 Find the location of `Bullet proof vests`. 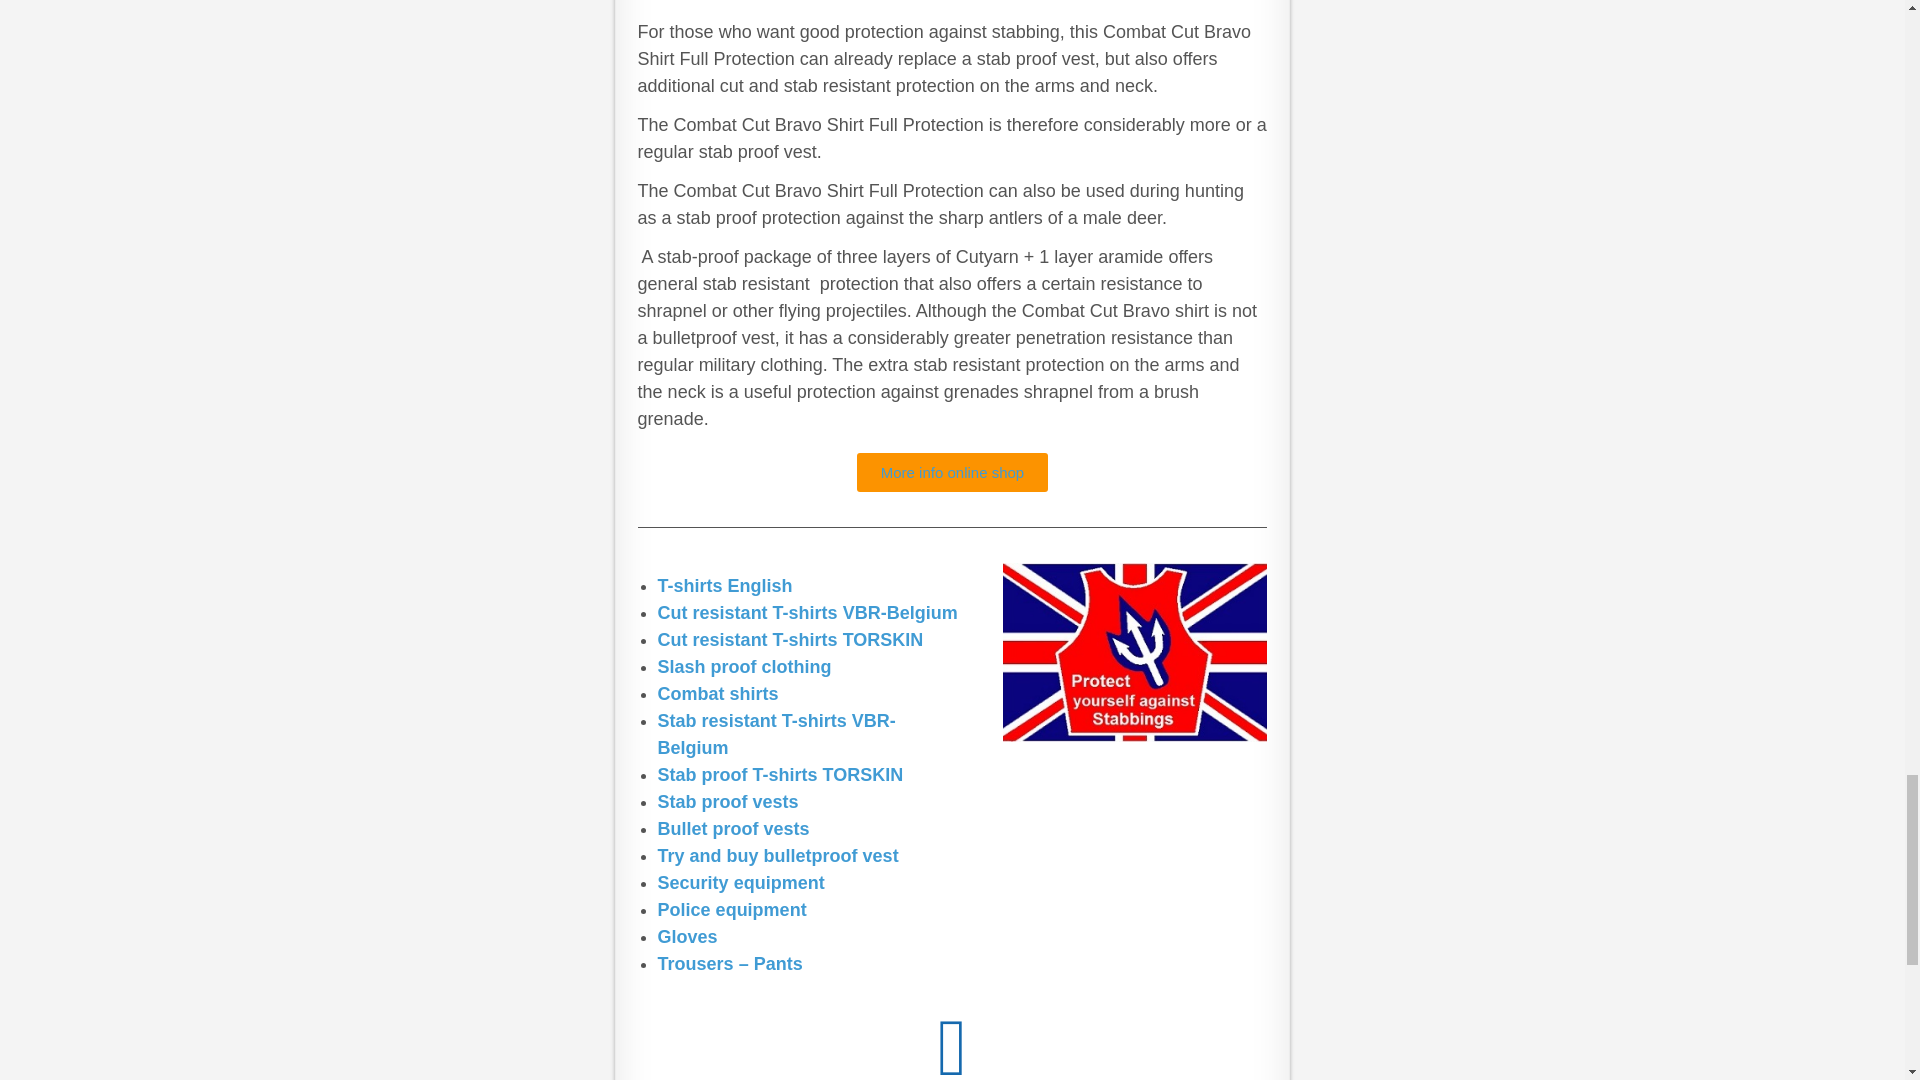

Bullet proof vests is located at coordinates (734, 828).